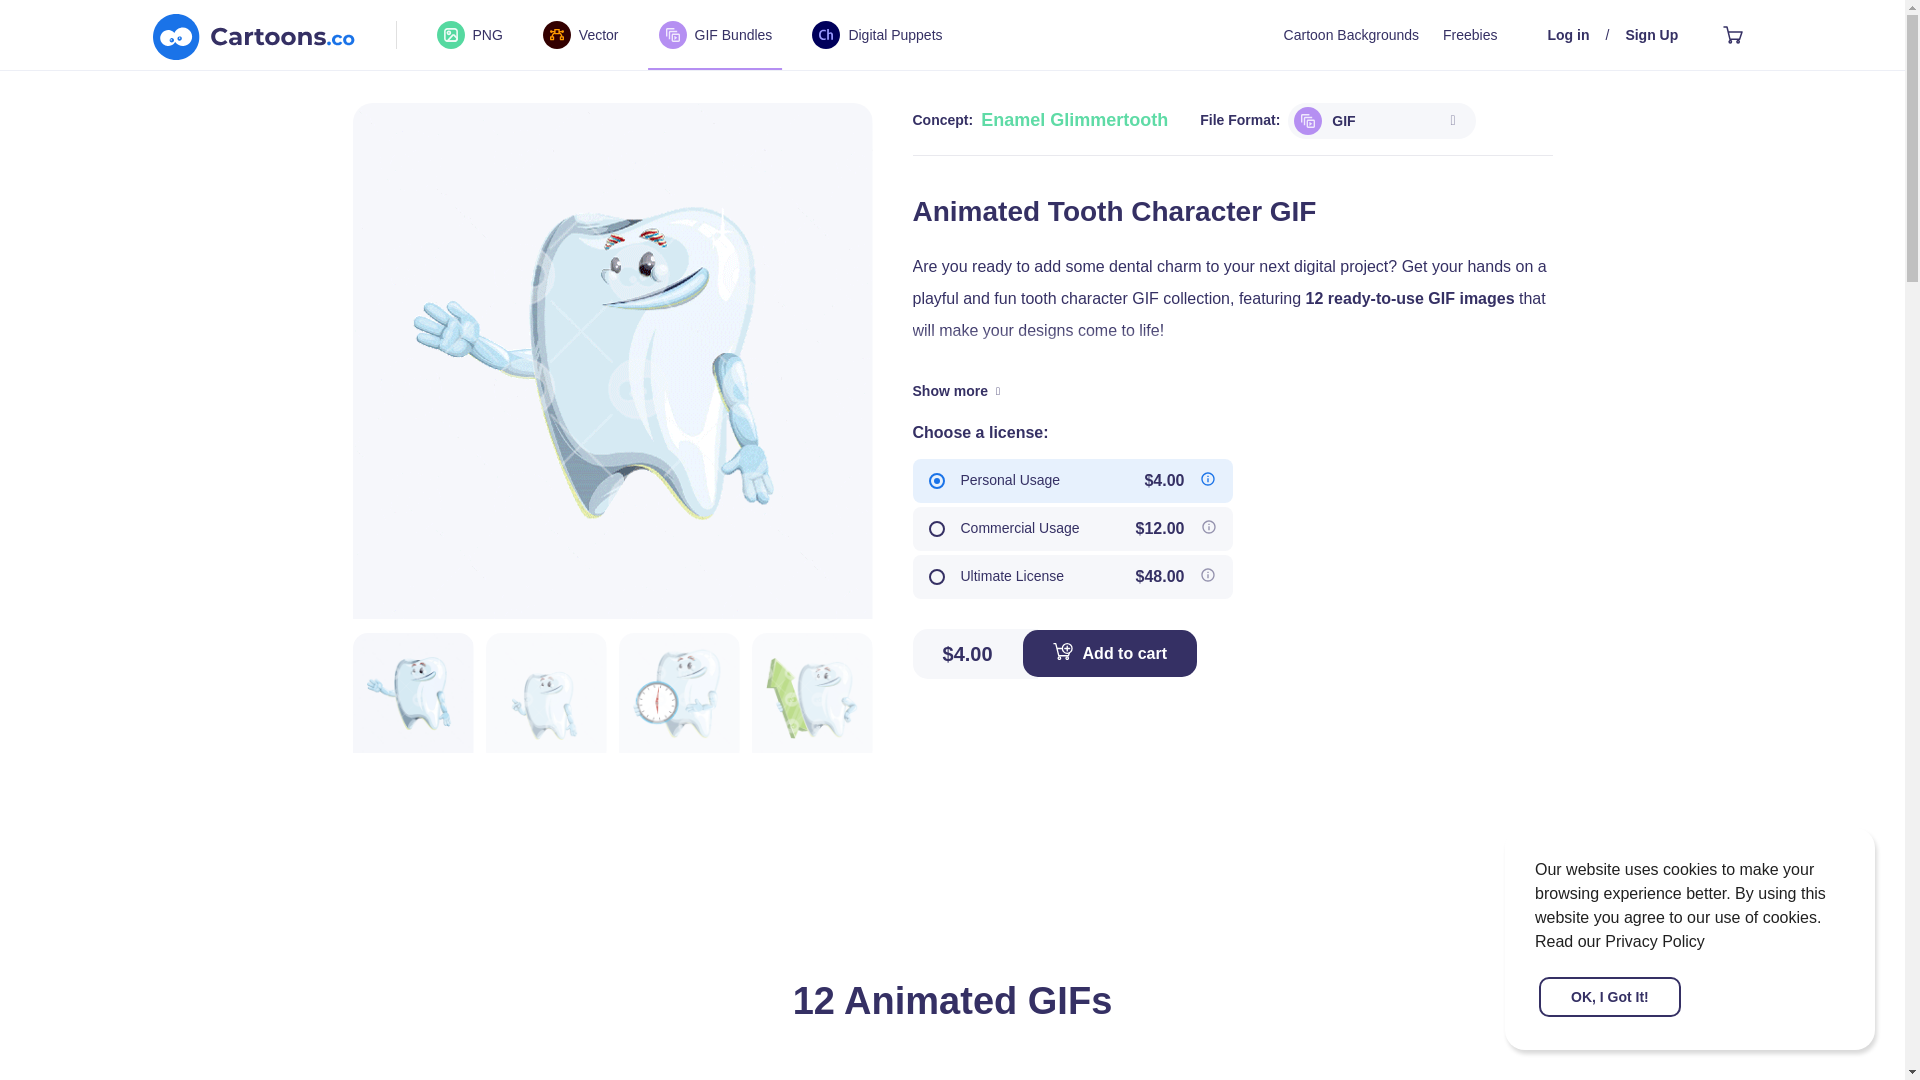  What do you see at coordinates (1110, 653) in the screenshot?
I see `Add to cart` at bounding box center [1110, 653].